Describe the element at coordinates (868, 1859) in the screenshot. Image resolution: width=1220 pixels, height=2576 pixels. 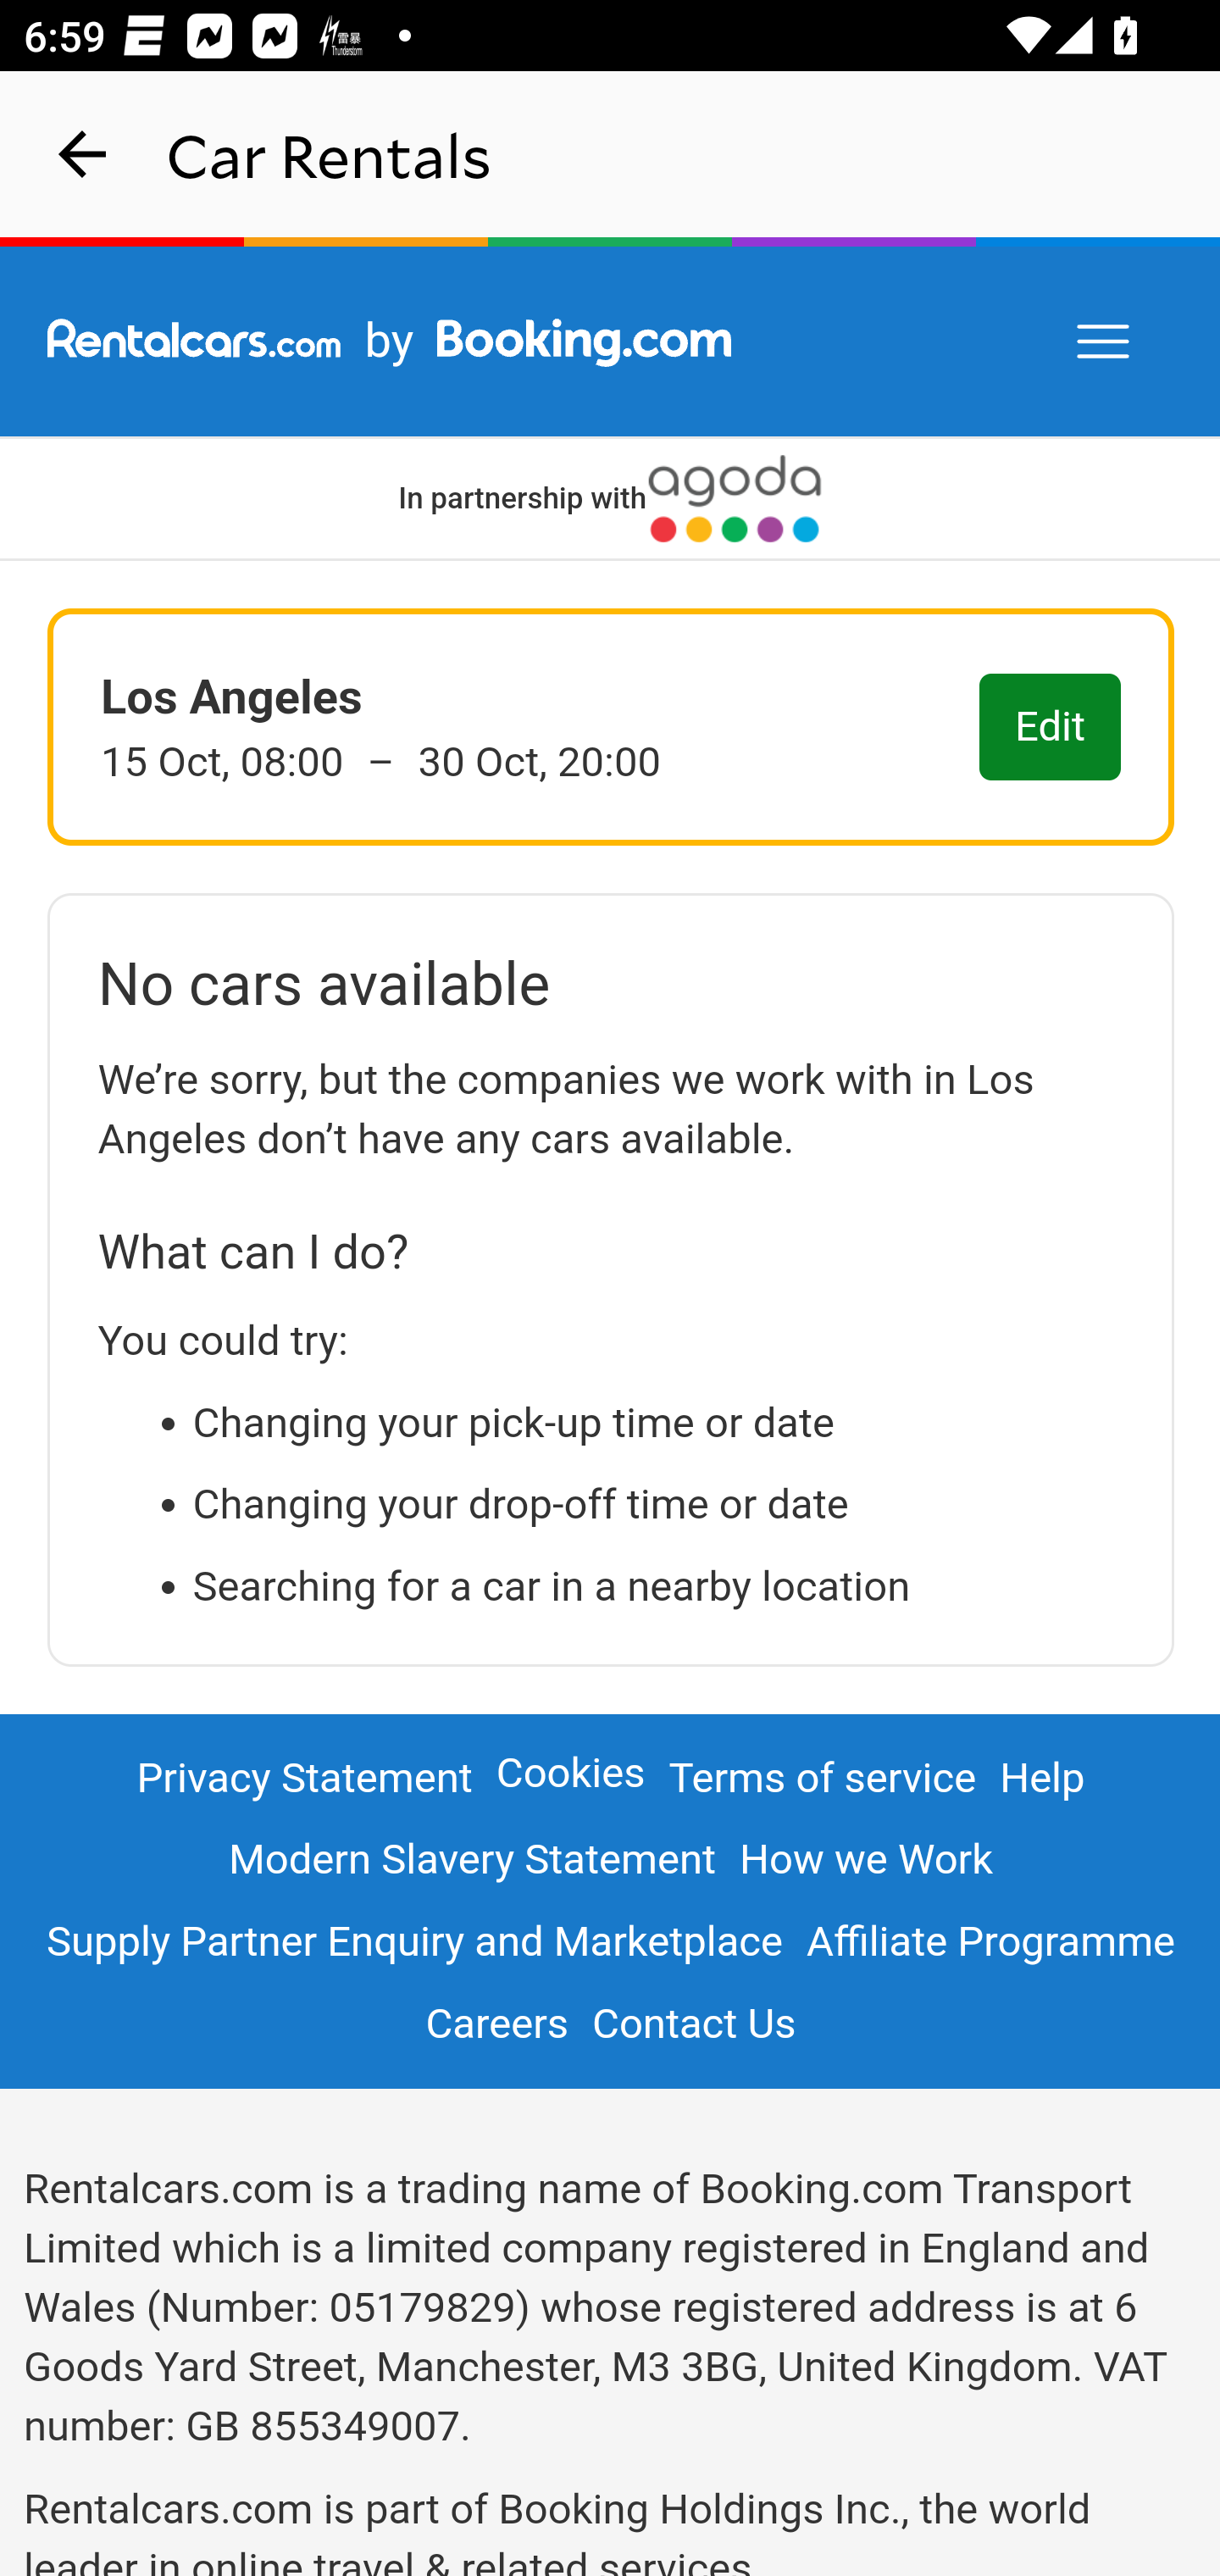
I see `How we Work` at that location.